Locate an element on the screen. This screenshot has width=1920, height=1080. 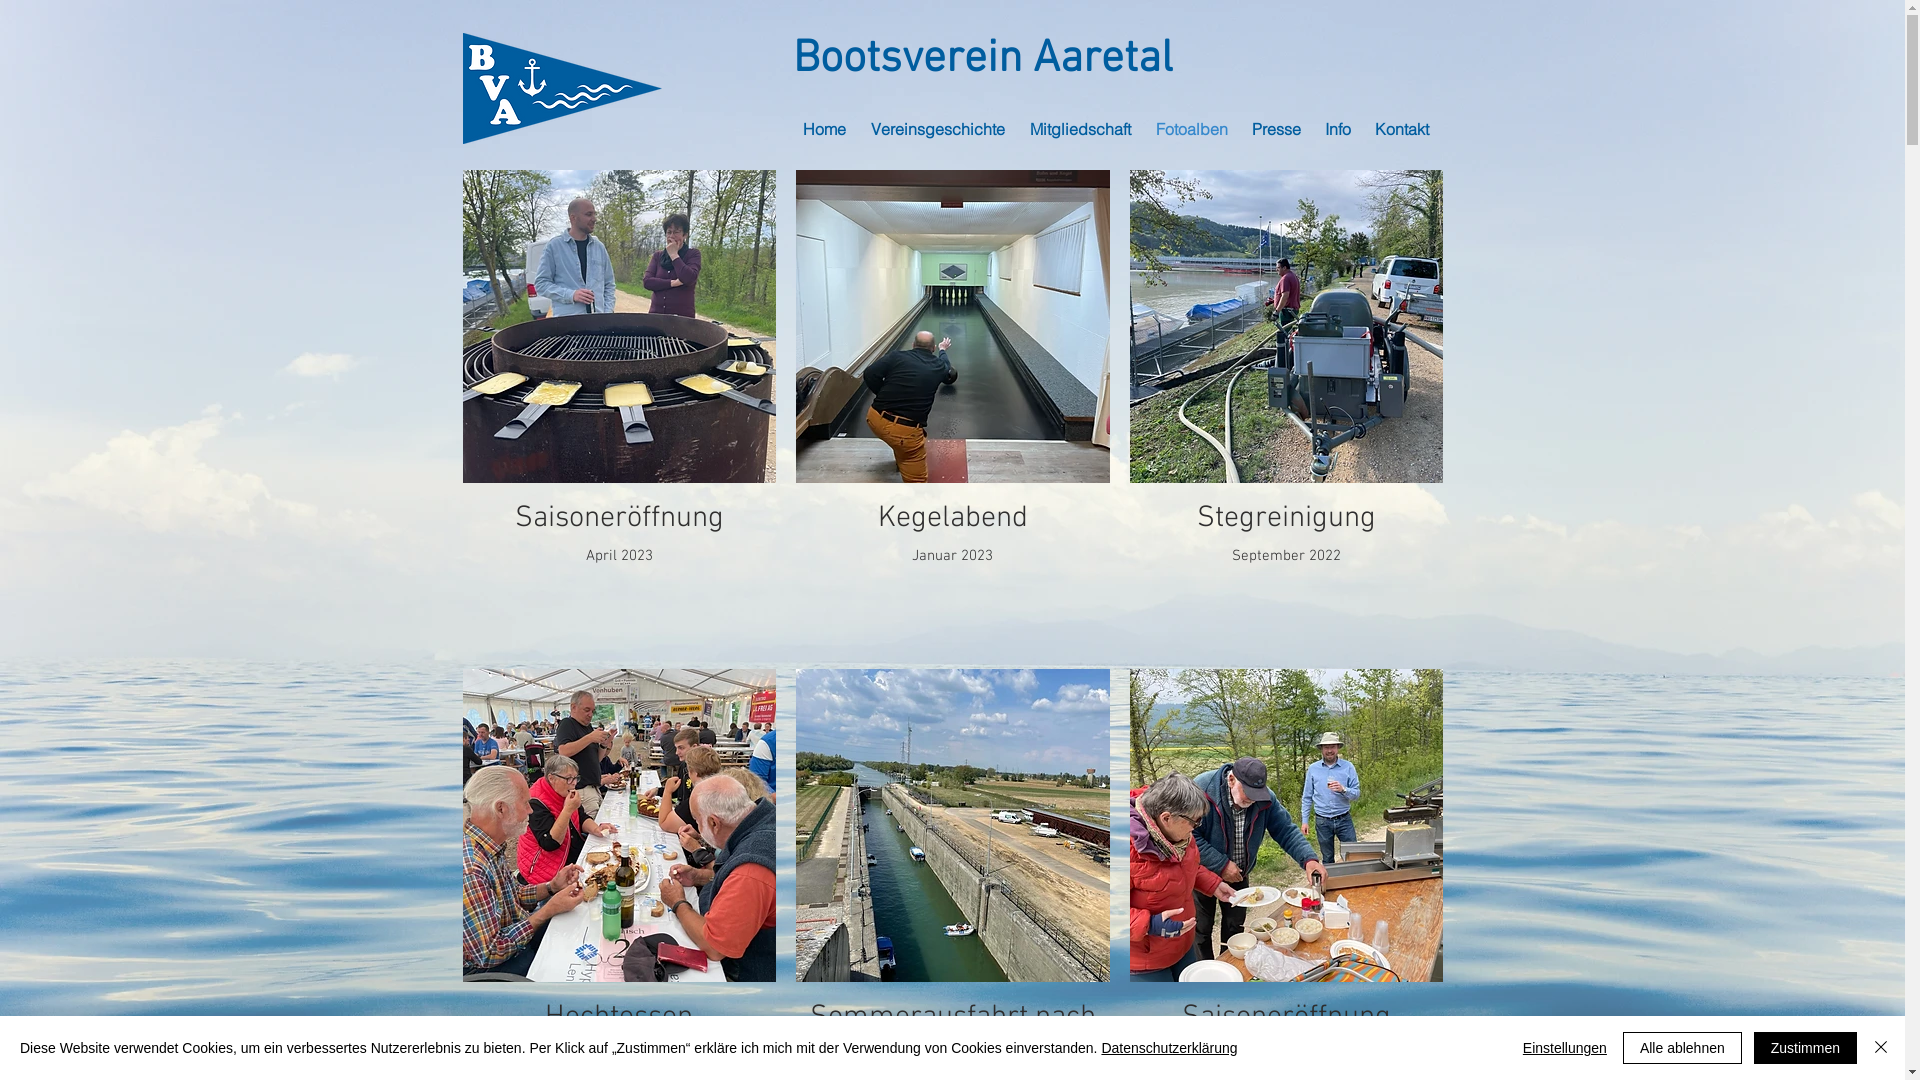
Bootsverein Aaretal is located at coordinates (982, 60).